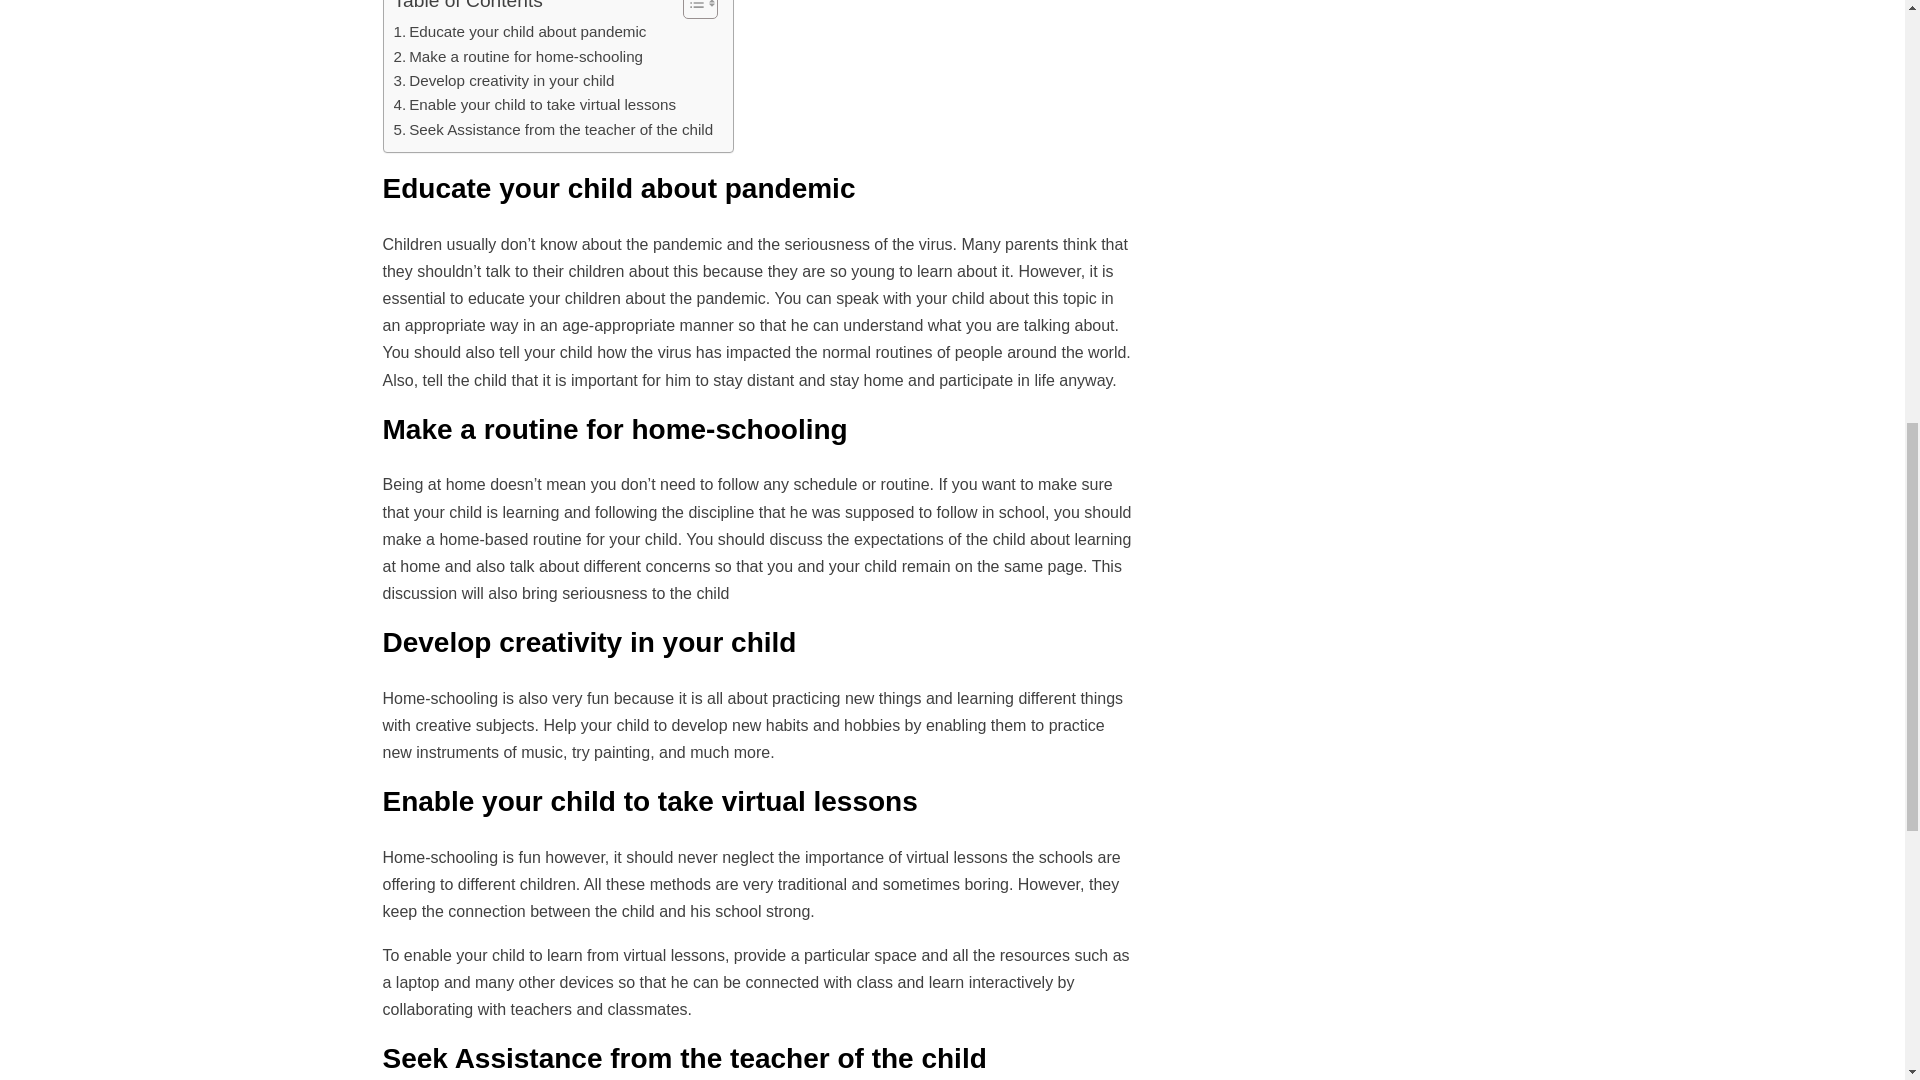  What do you see at coordinates (535, 104) in the screenshot?
I see `Enable your child to take virtual lessons` at bounding box center [535, 104].